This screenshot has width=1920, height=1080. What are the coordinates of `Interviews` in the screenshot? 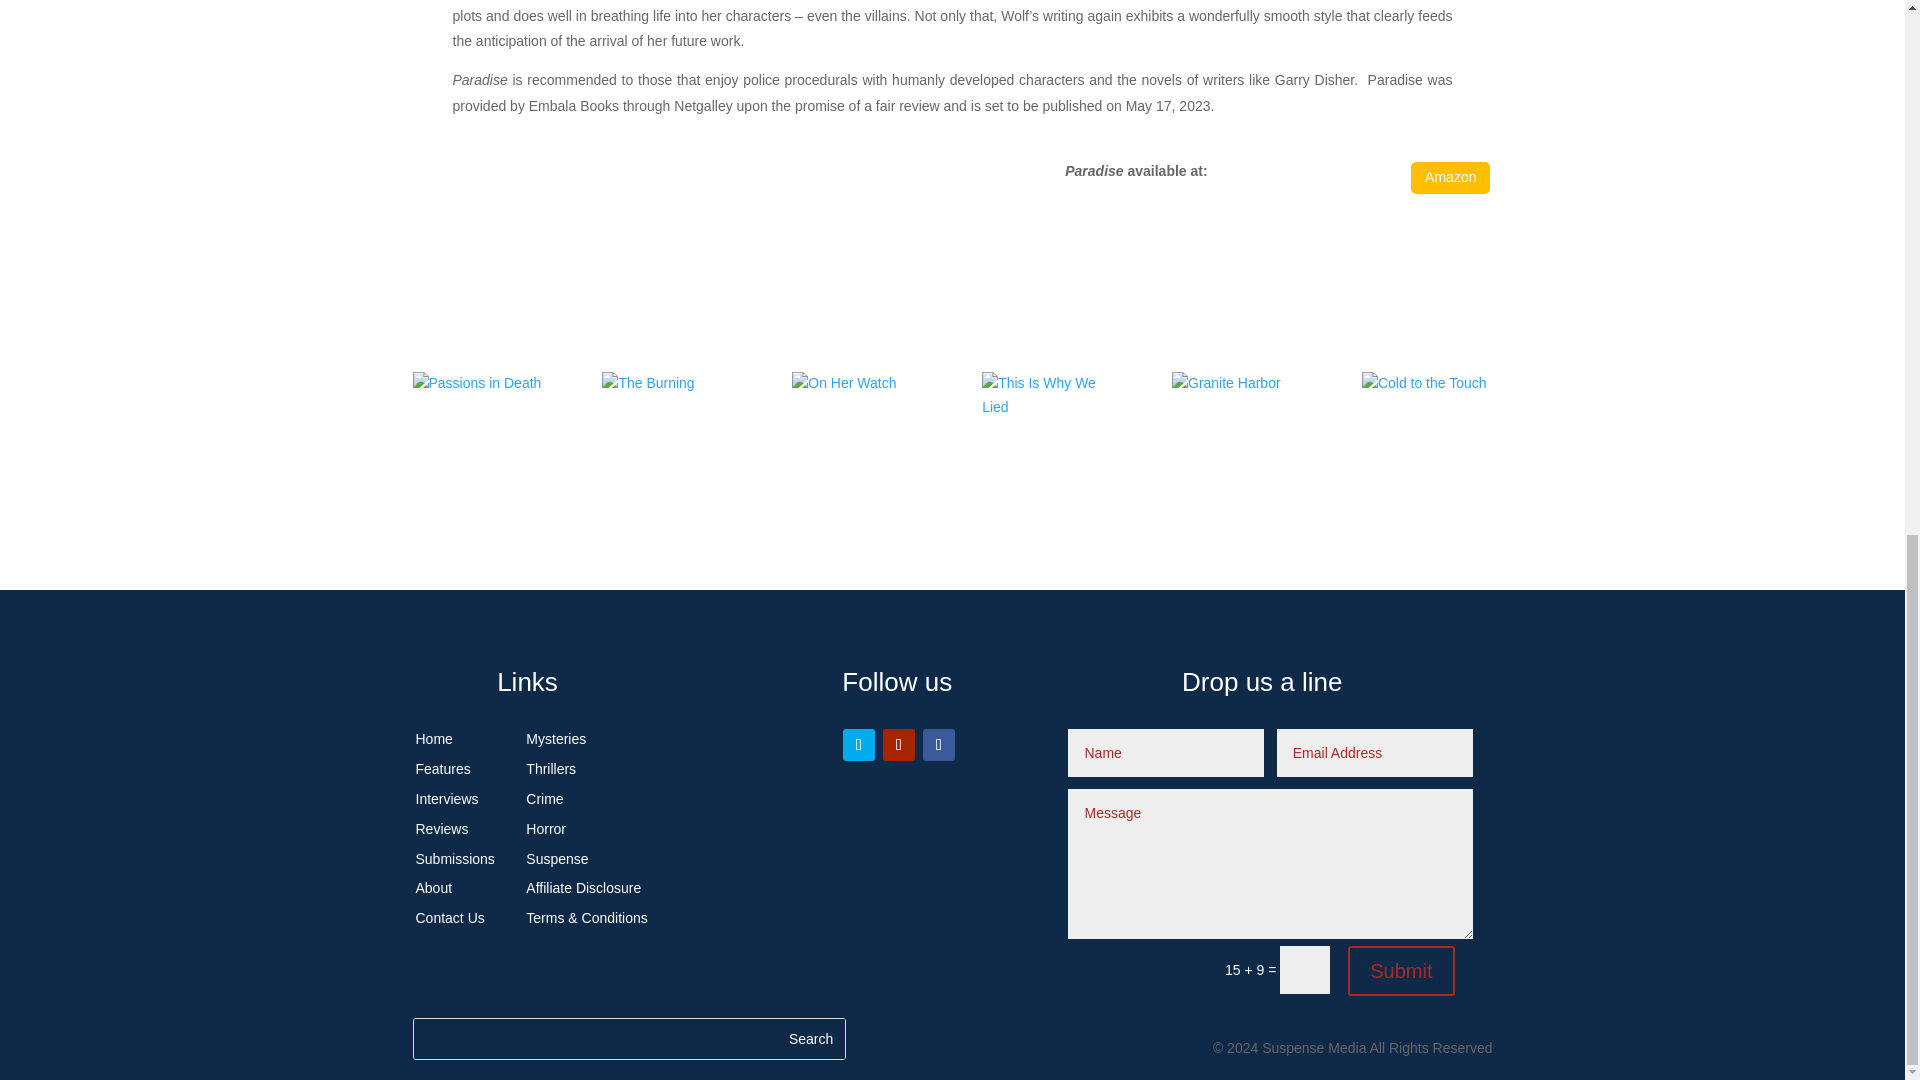 It's located at (447, 798).